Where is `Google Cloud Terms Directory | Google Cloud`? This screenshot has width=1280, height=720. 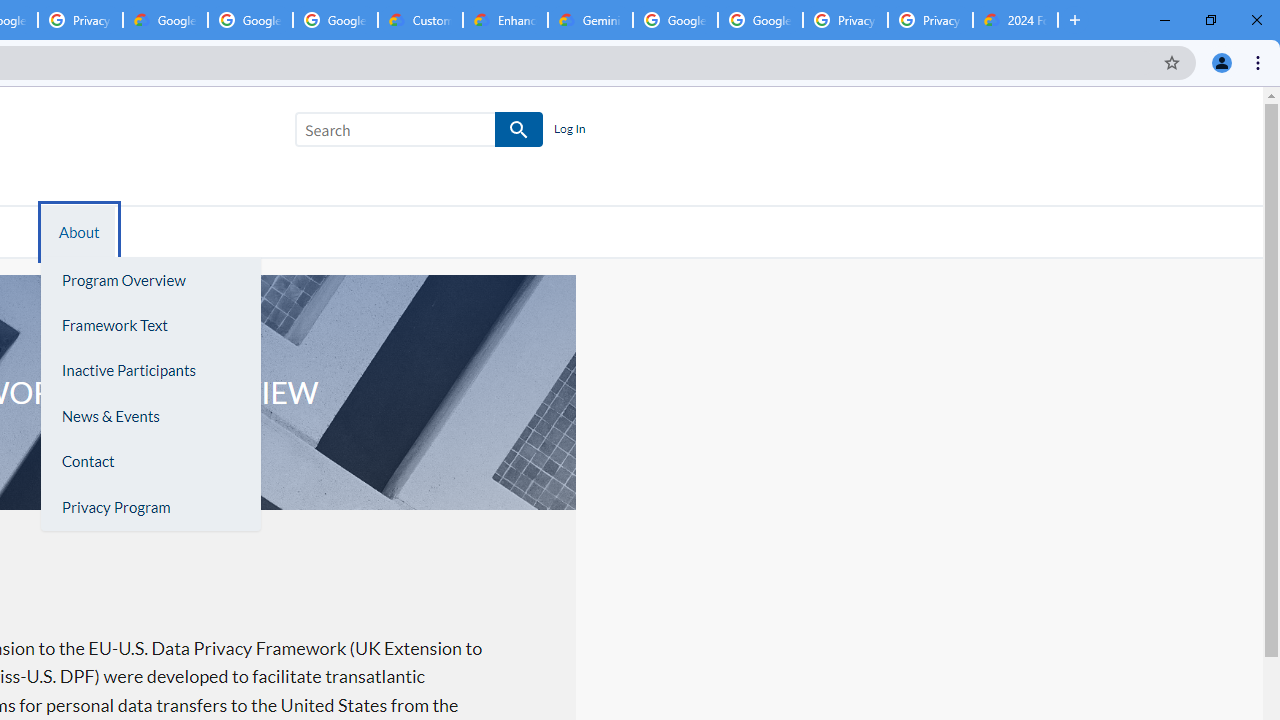 Google Cloud Terms Directory | Google Cloud is located at coordinates (165, 20).